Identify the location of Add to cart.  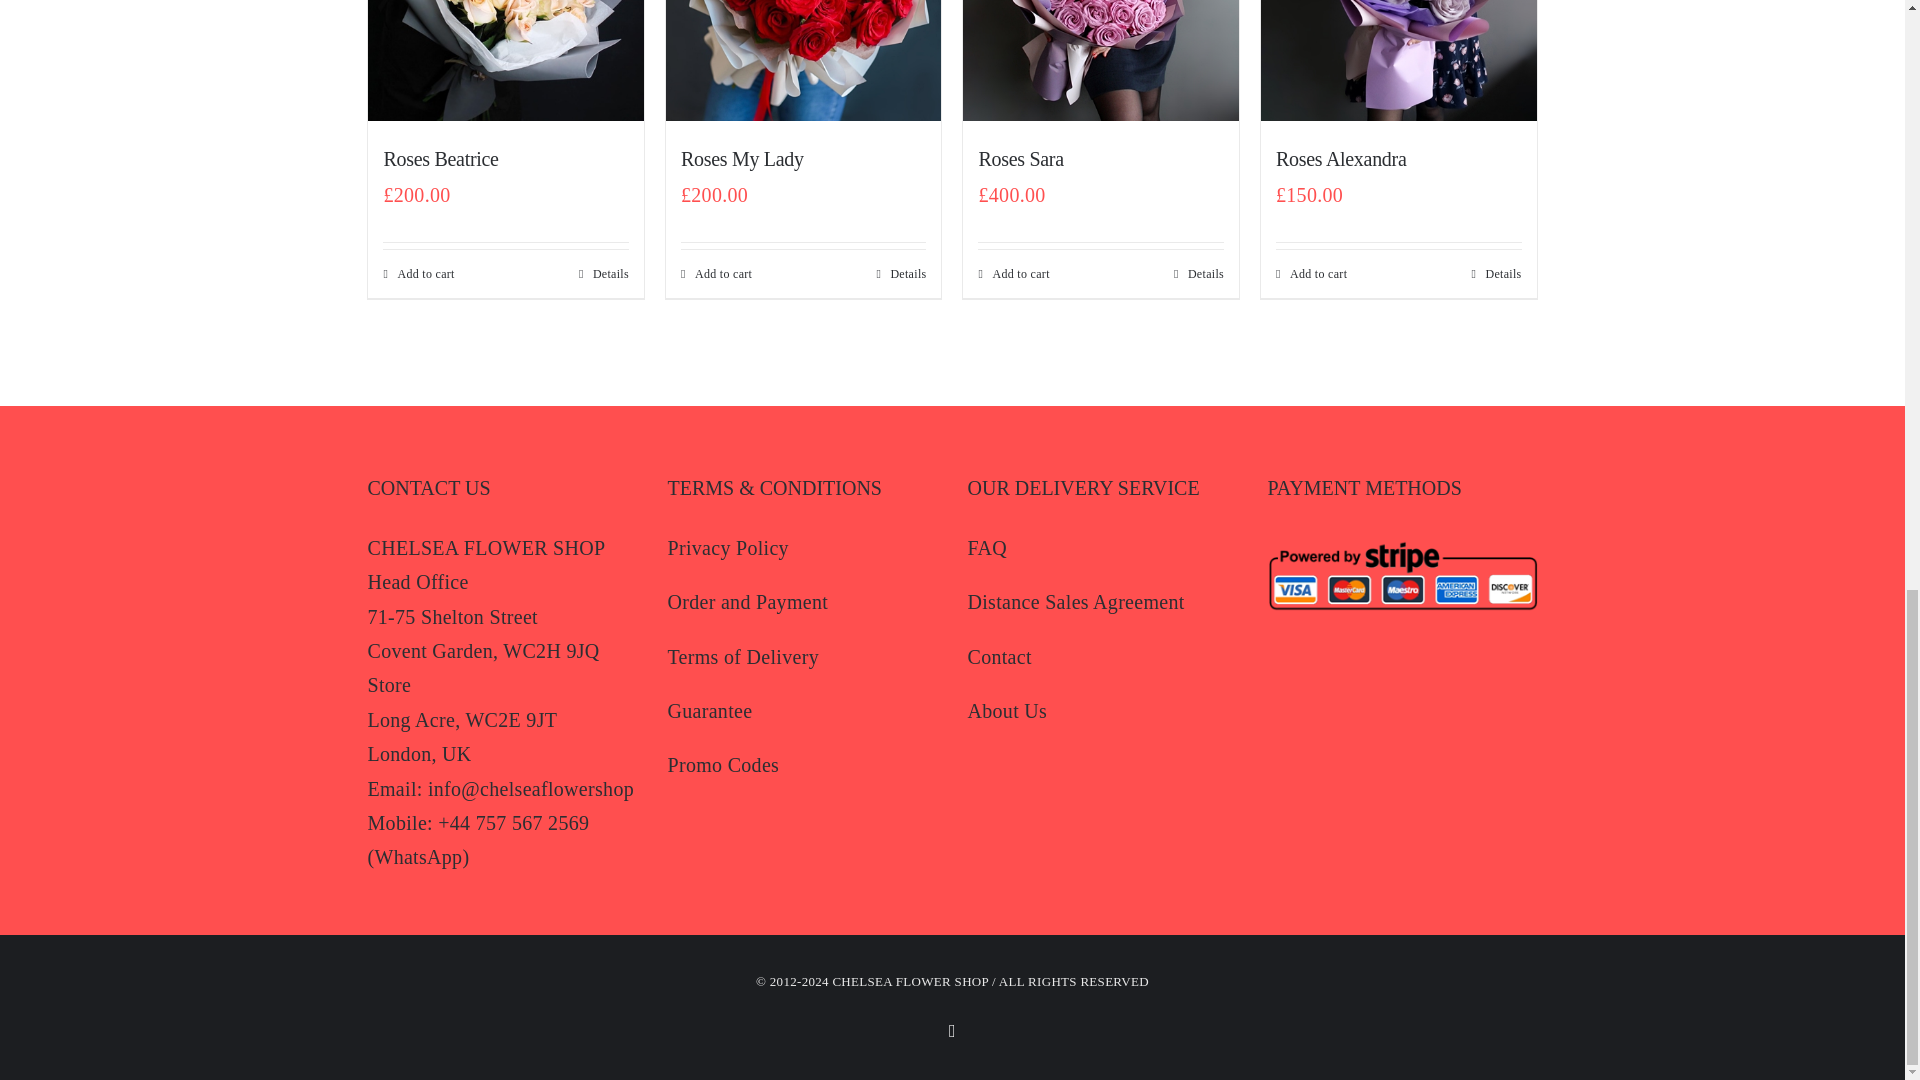
(1012, 273).